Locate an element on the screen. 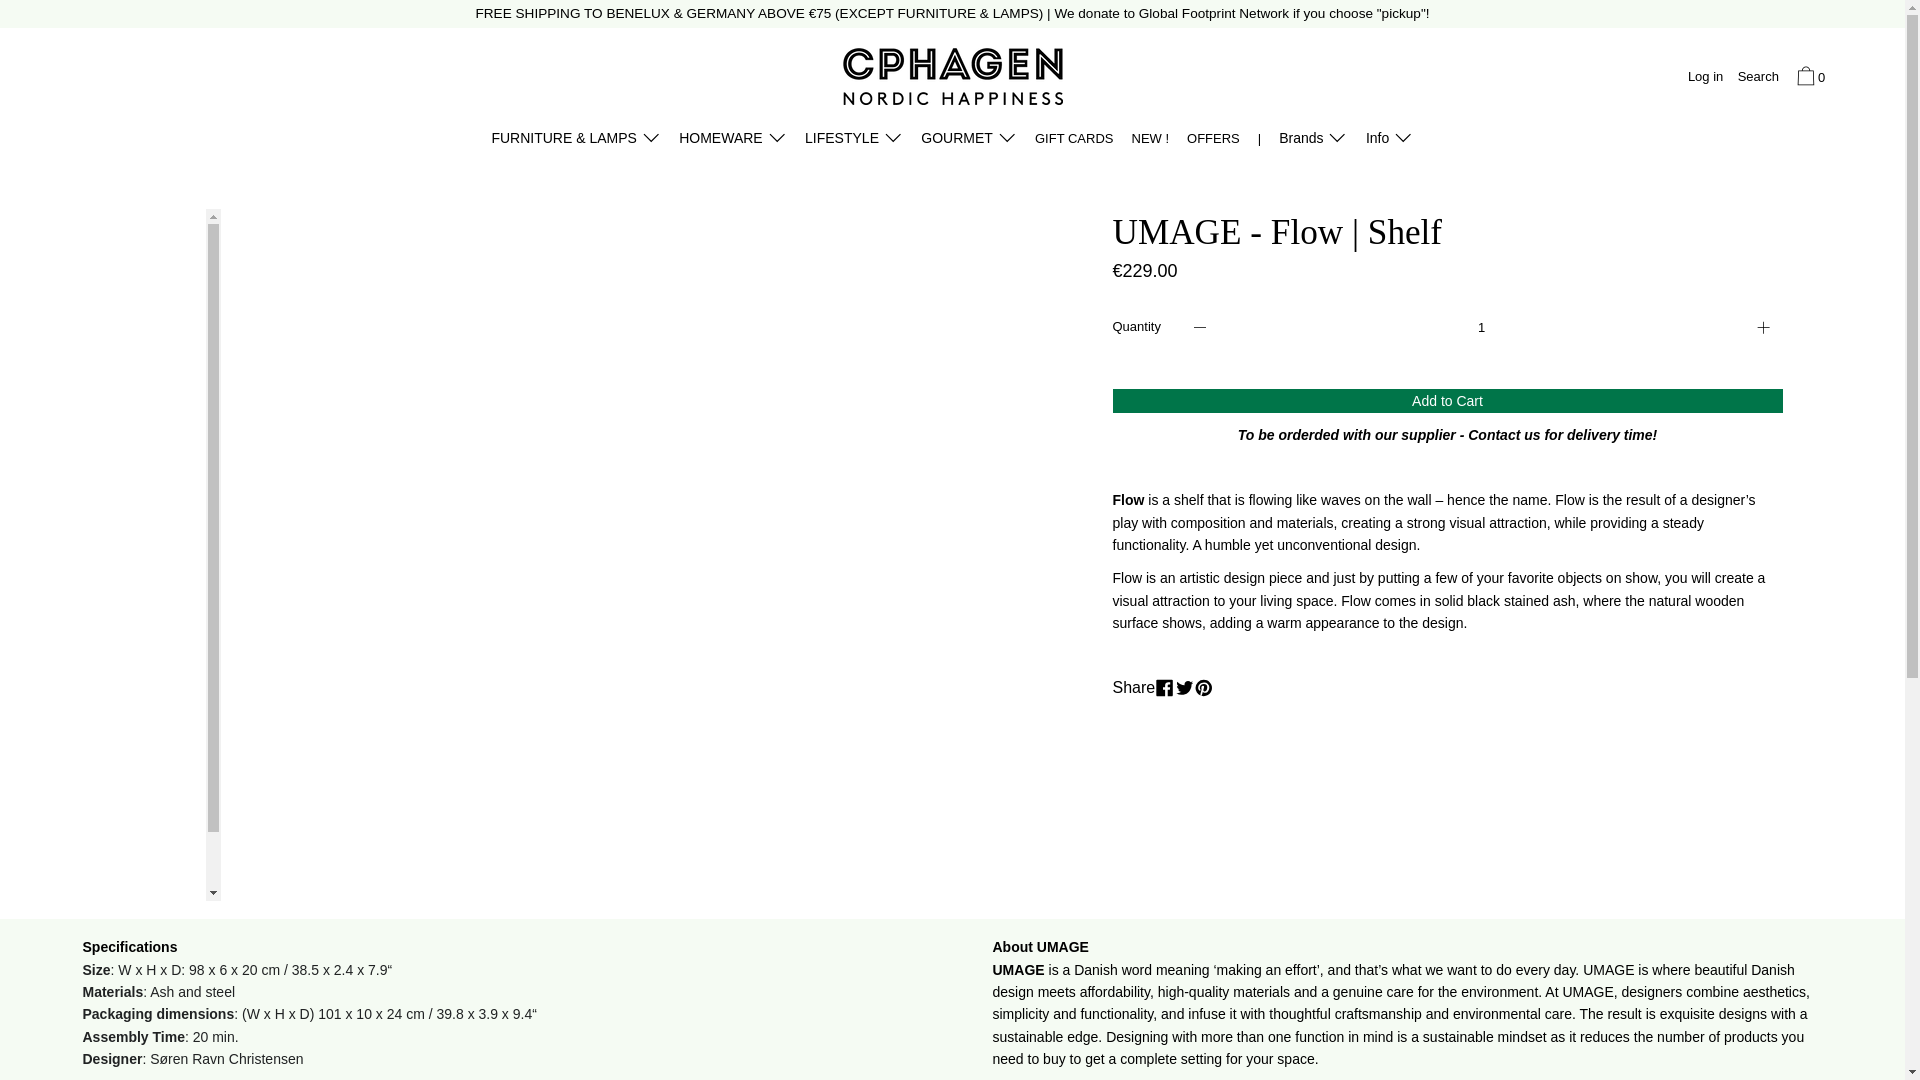 The height and width of the screenshot is (1080, 1920). GIFT CARDS is located at coordinates (1074, 141).